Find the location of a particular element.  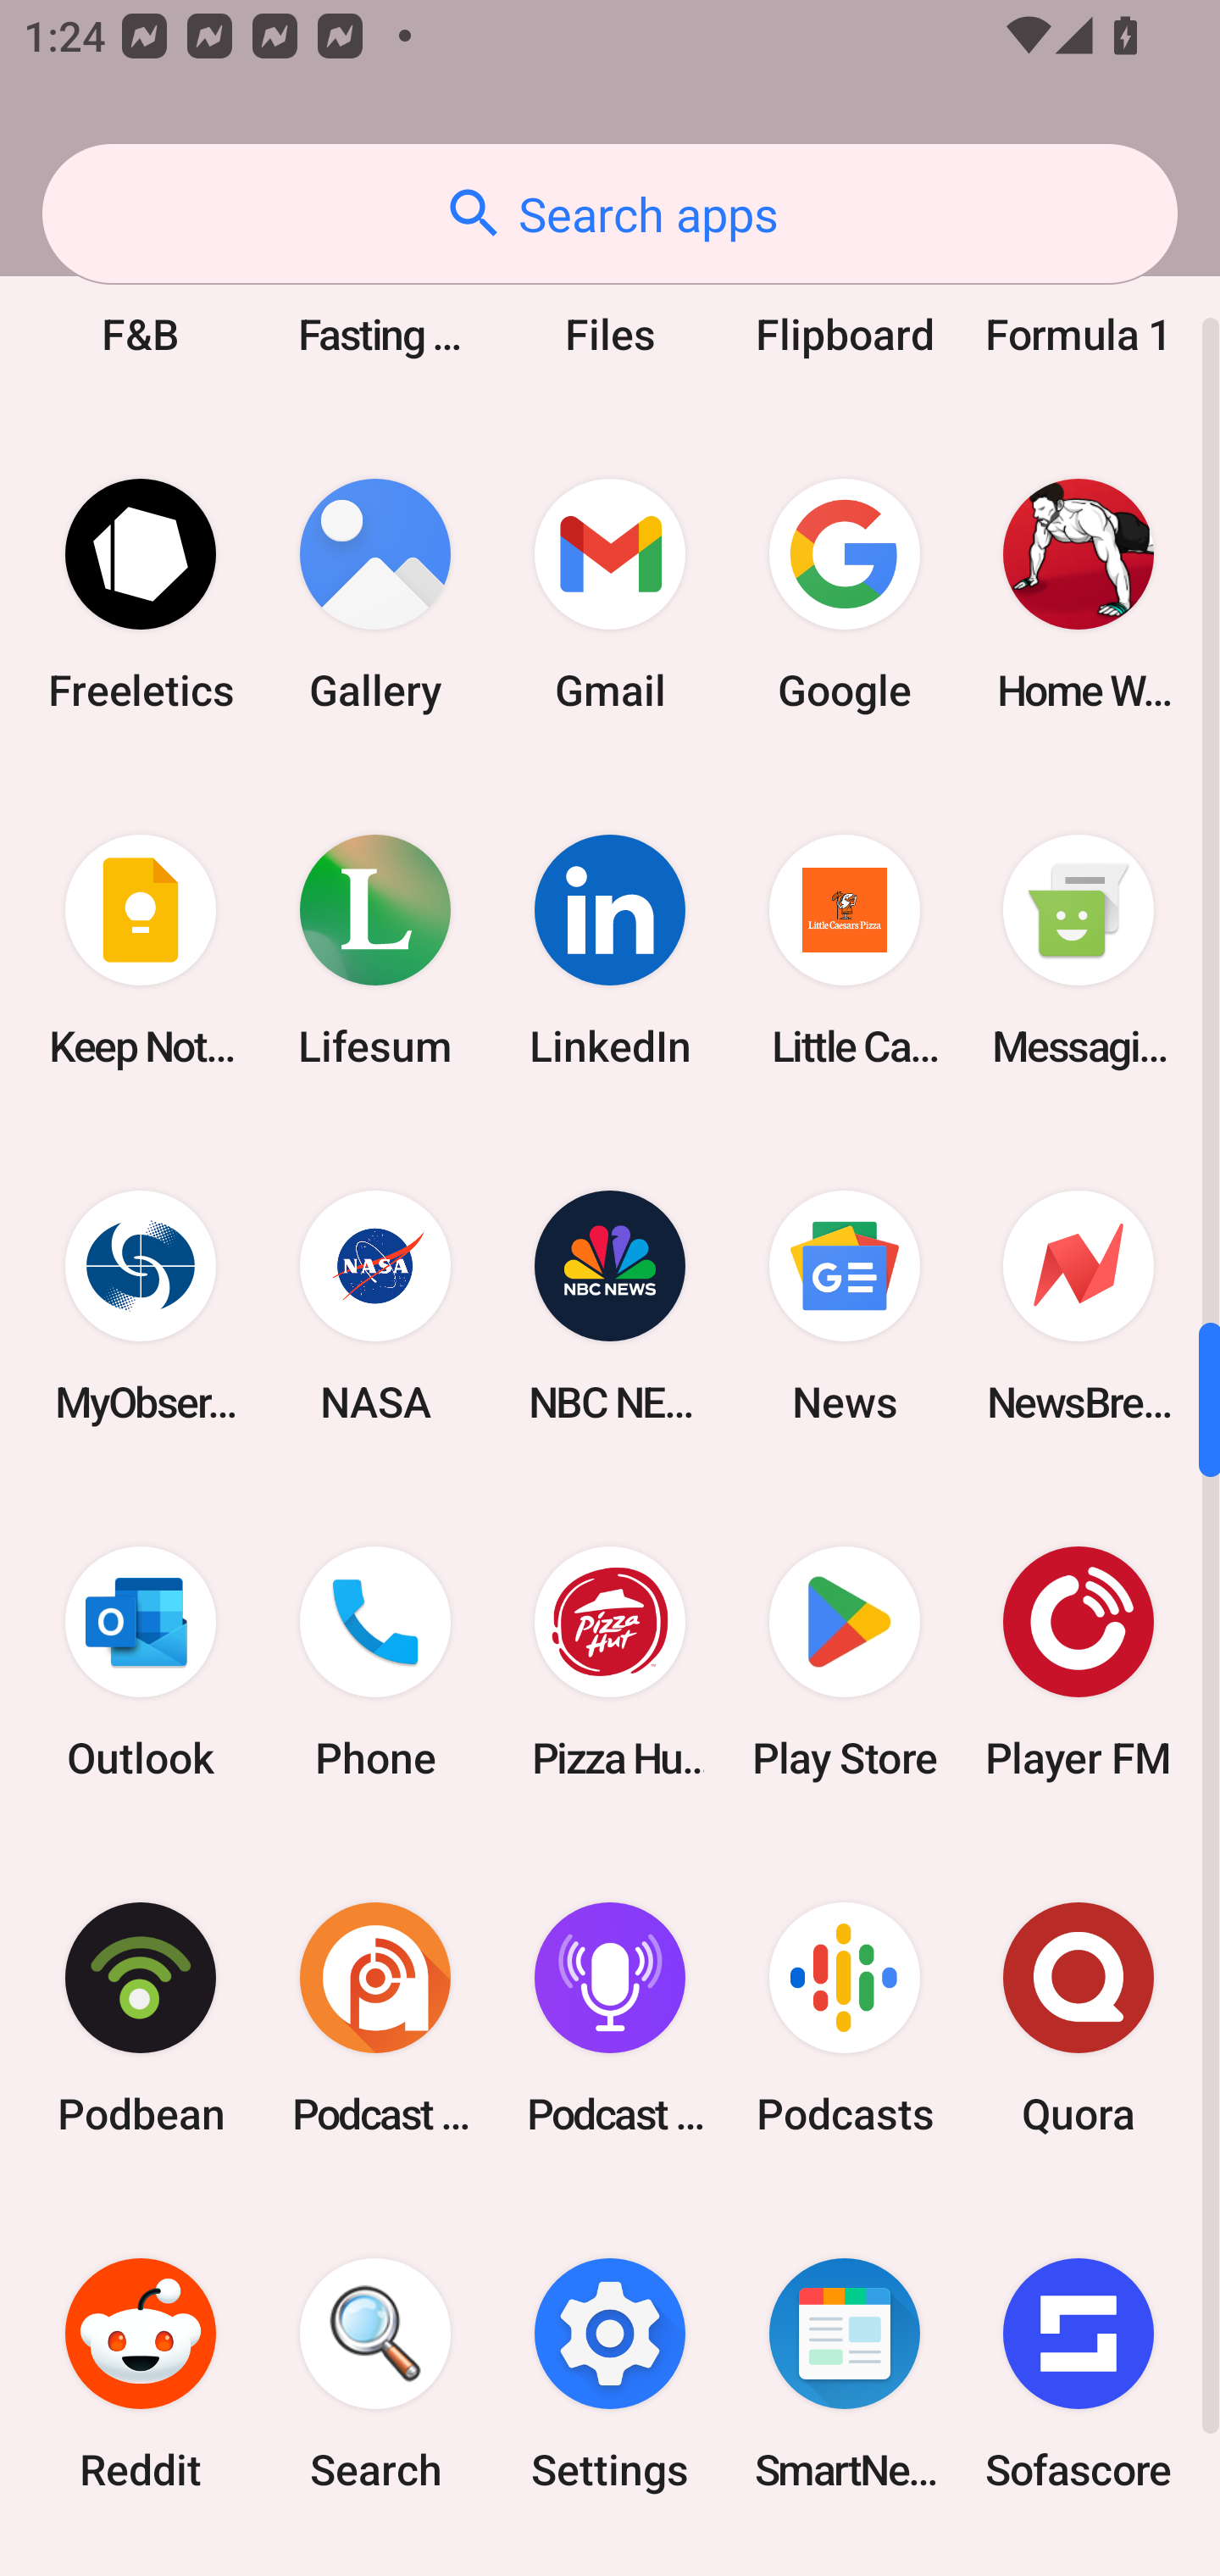

Little Caesars Pizza is located at coordinates (844, 951).